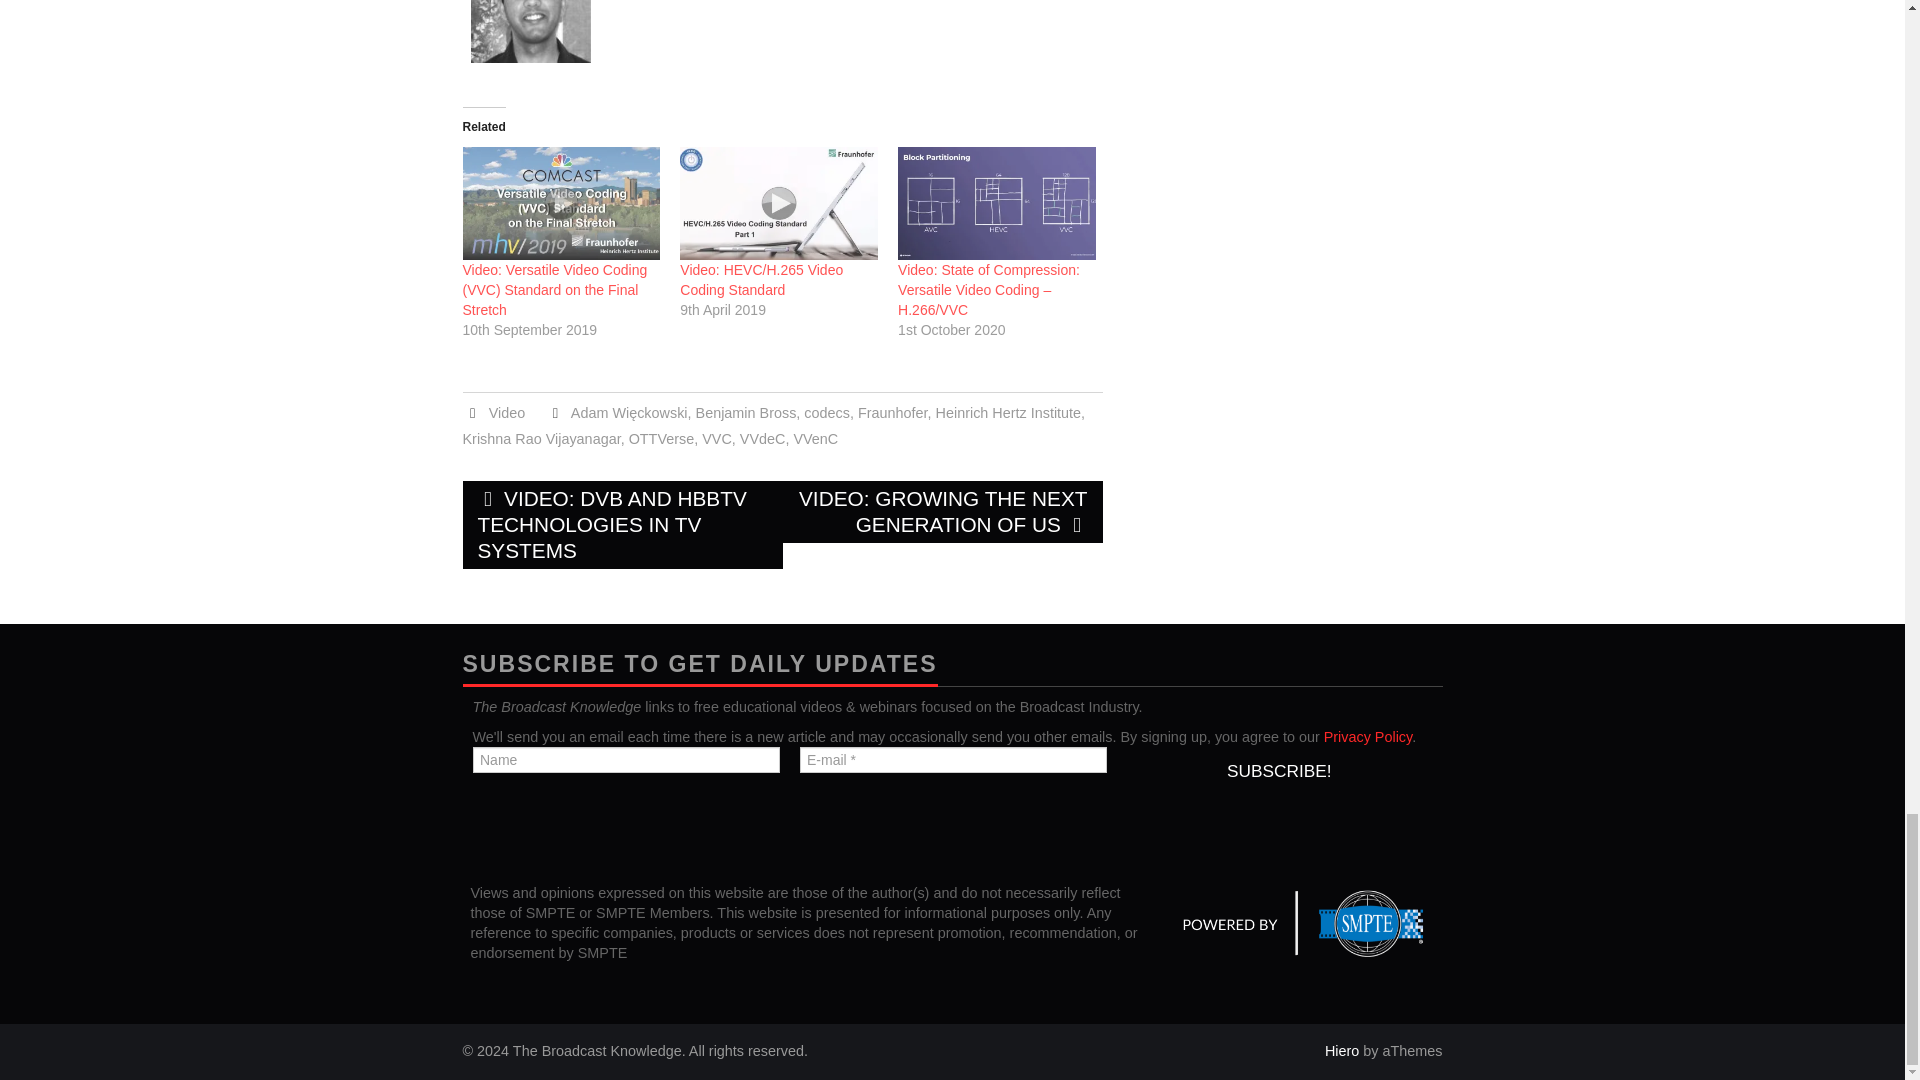 Image resolution: width=1920 pixels, height=1080 pixels. Describe the element at coordinates (814, 438) in the screenshot. I see `VVenC` at that location.